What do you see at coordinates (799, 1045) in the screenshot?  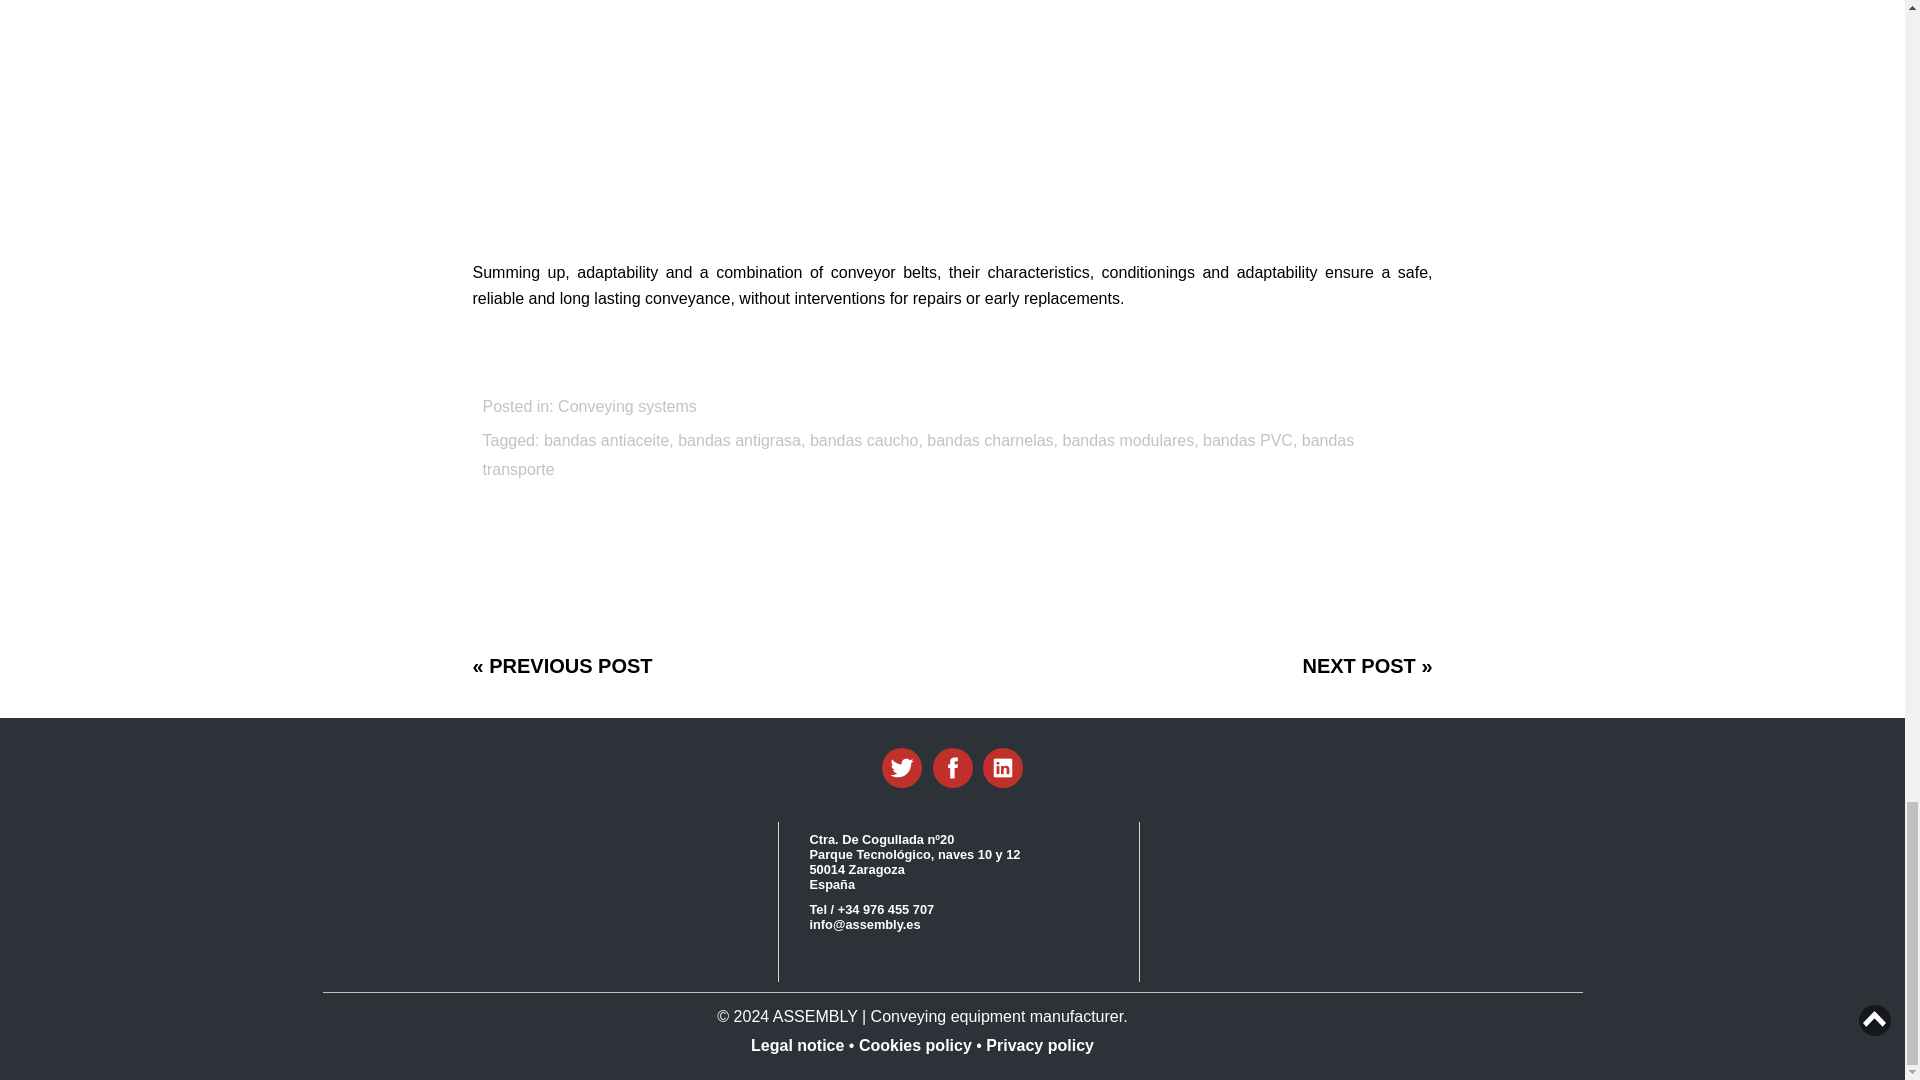 I see `Legal notice` at bounding box center [799, 1045].